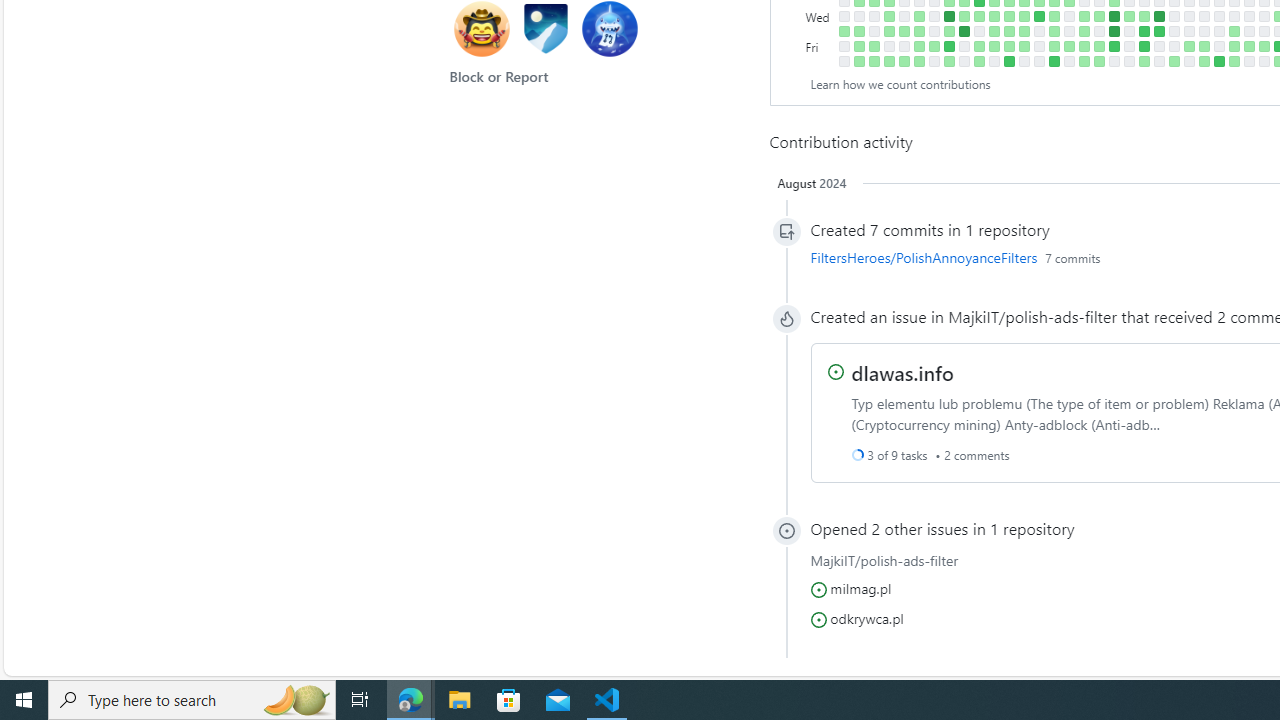  What do you see at coordinates (1174, 61) in the screenshot?
I see `4 contributions on January 27th.` at bounding box center [1174, 61].